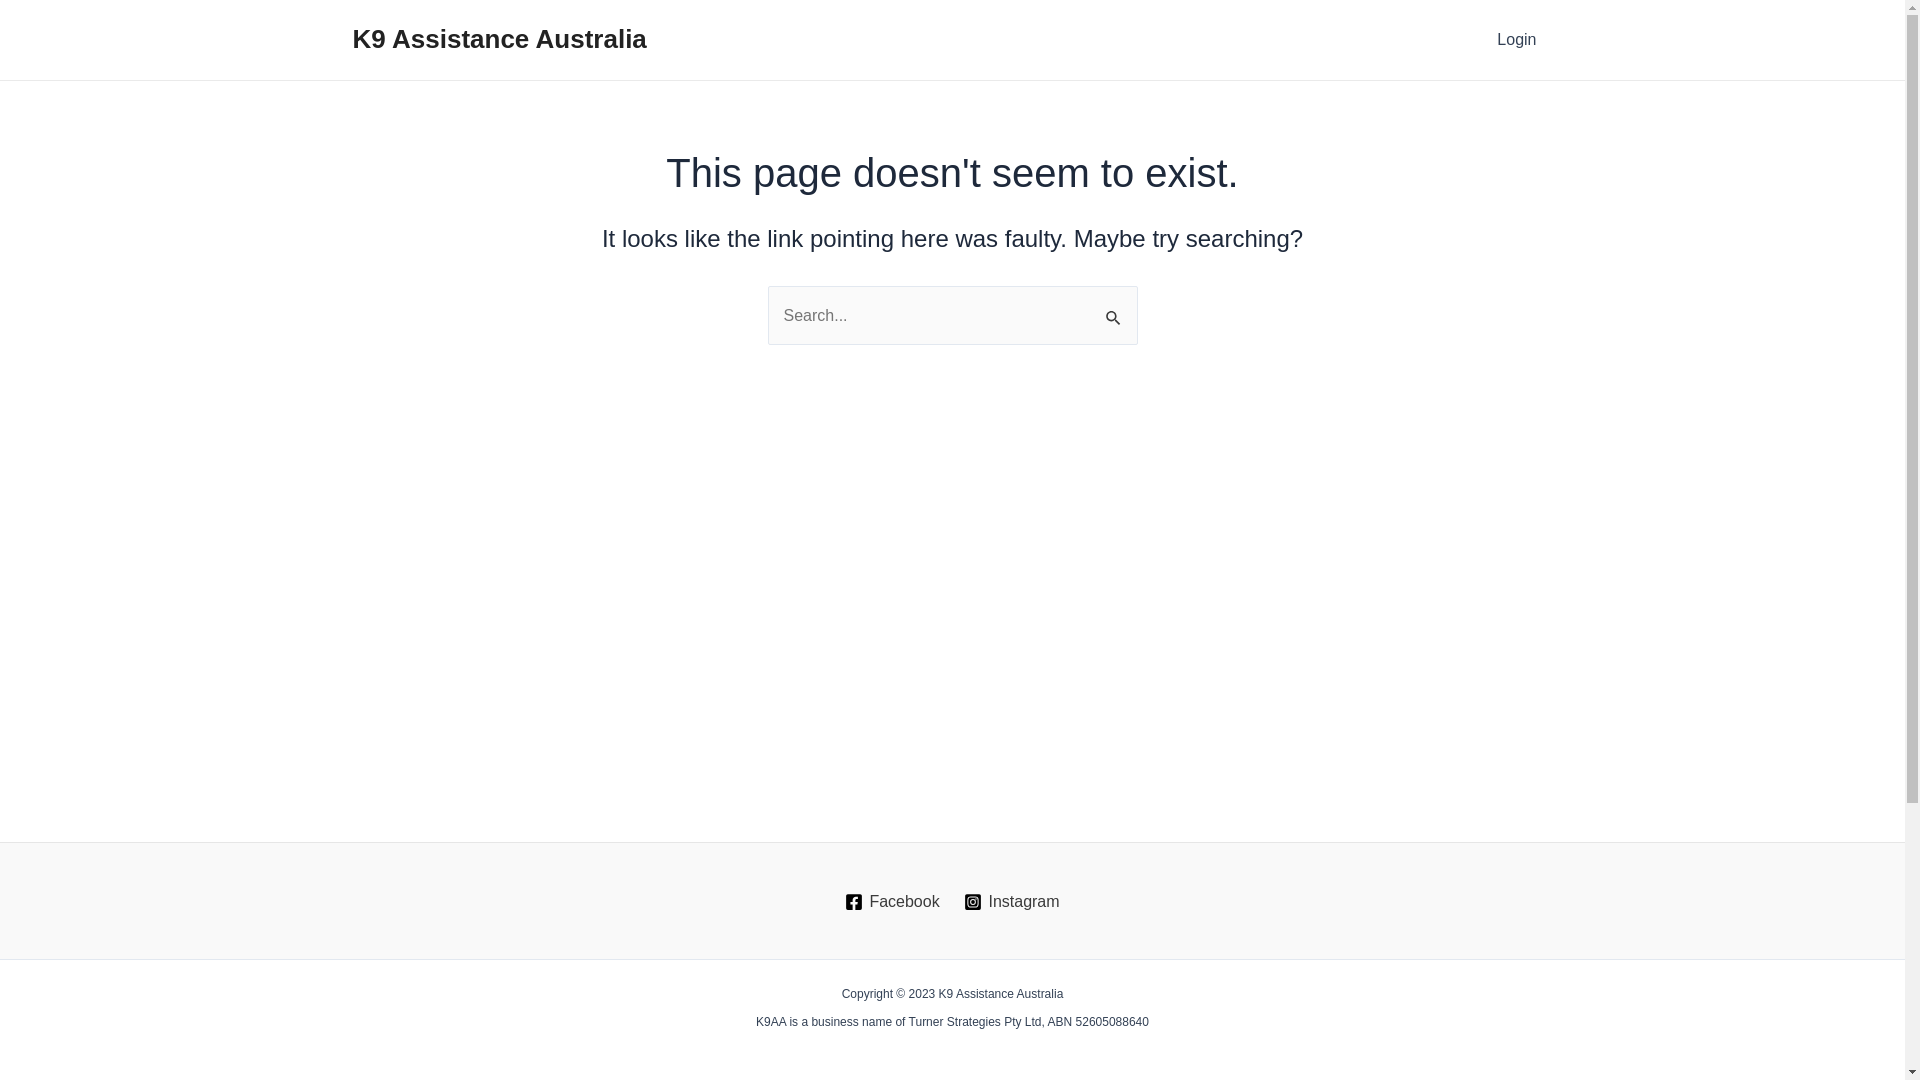 This screenshot has height=1080, width=1920. I want to click on Search, so click(1114, 307).